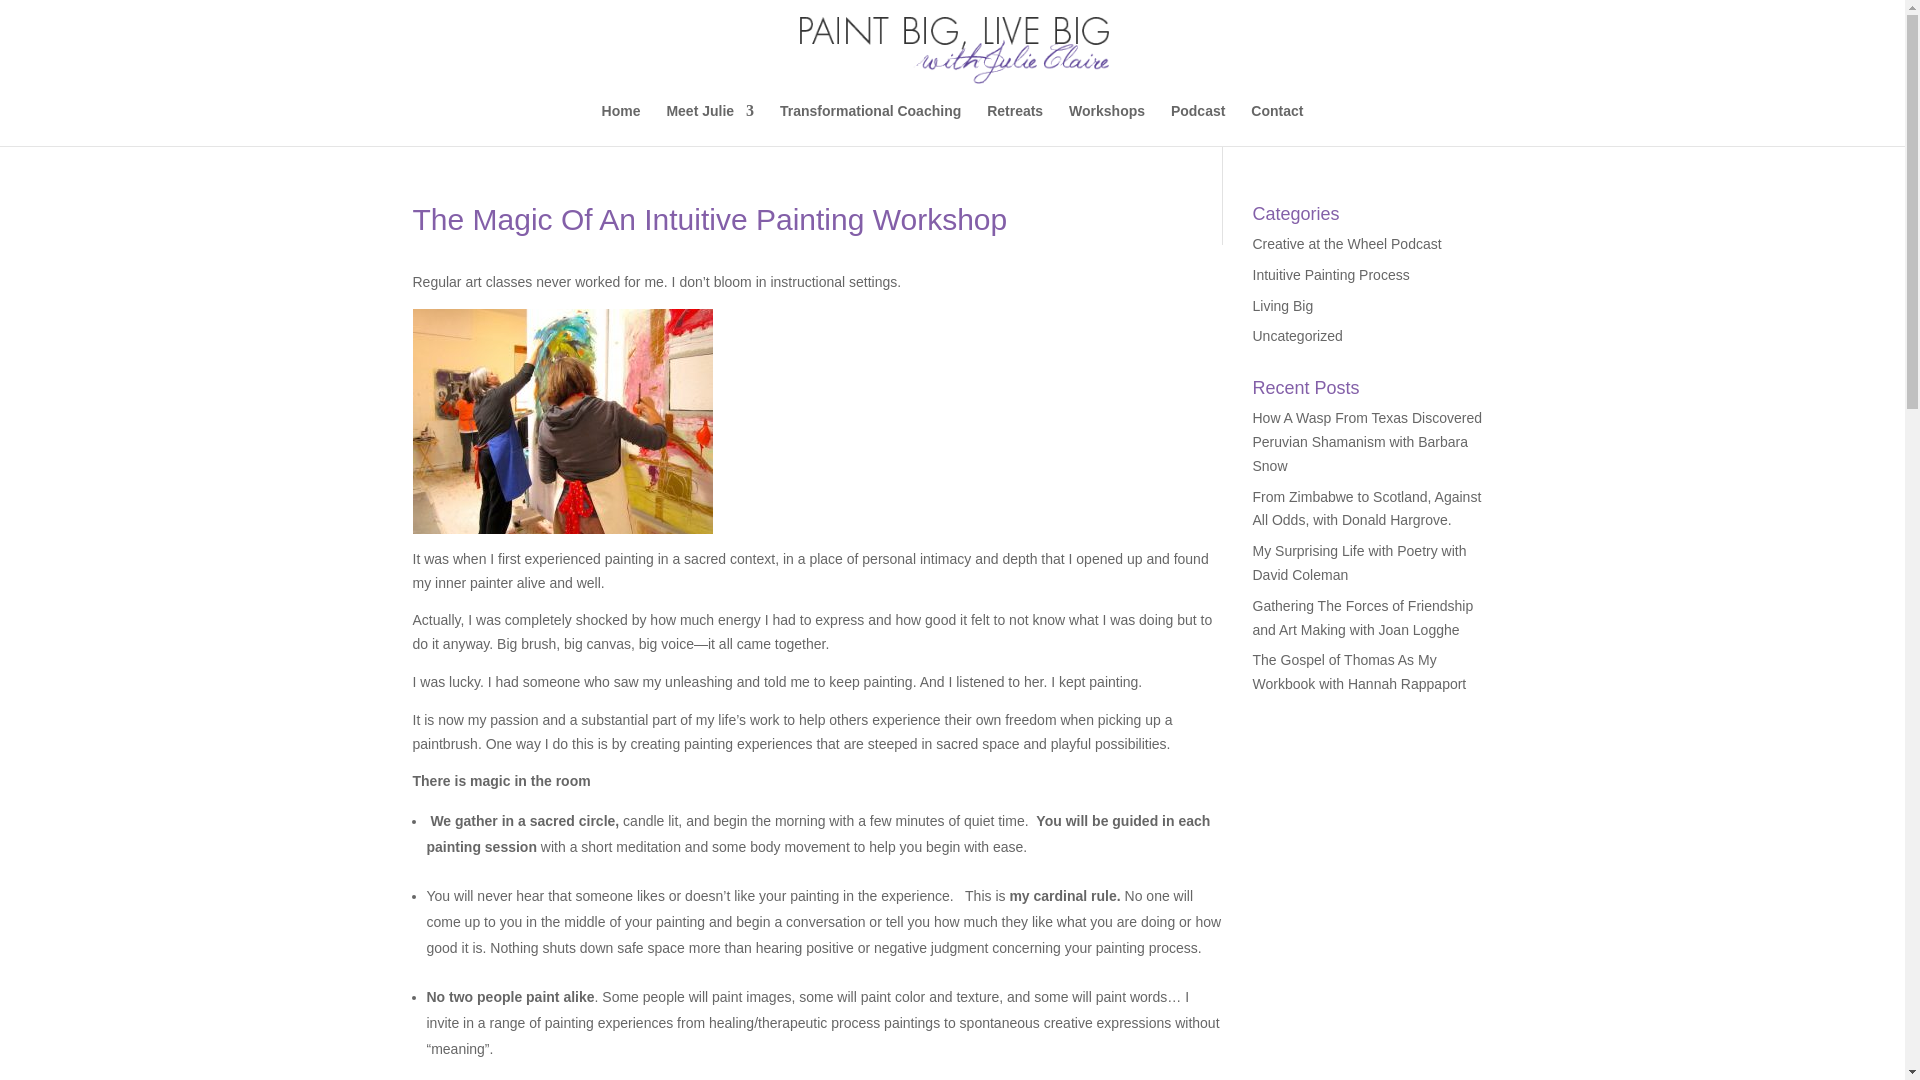 Image resolution: width=1920 pixels, height=1080 pixels. Describe the element at coordinates (870, 124) in the screenshot. I see `Transformational Coaching` at that location.